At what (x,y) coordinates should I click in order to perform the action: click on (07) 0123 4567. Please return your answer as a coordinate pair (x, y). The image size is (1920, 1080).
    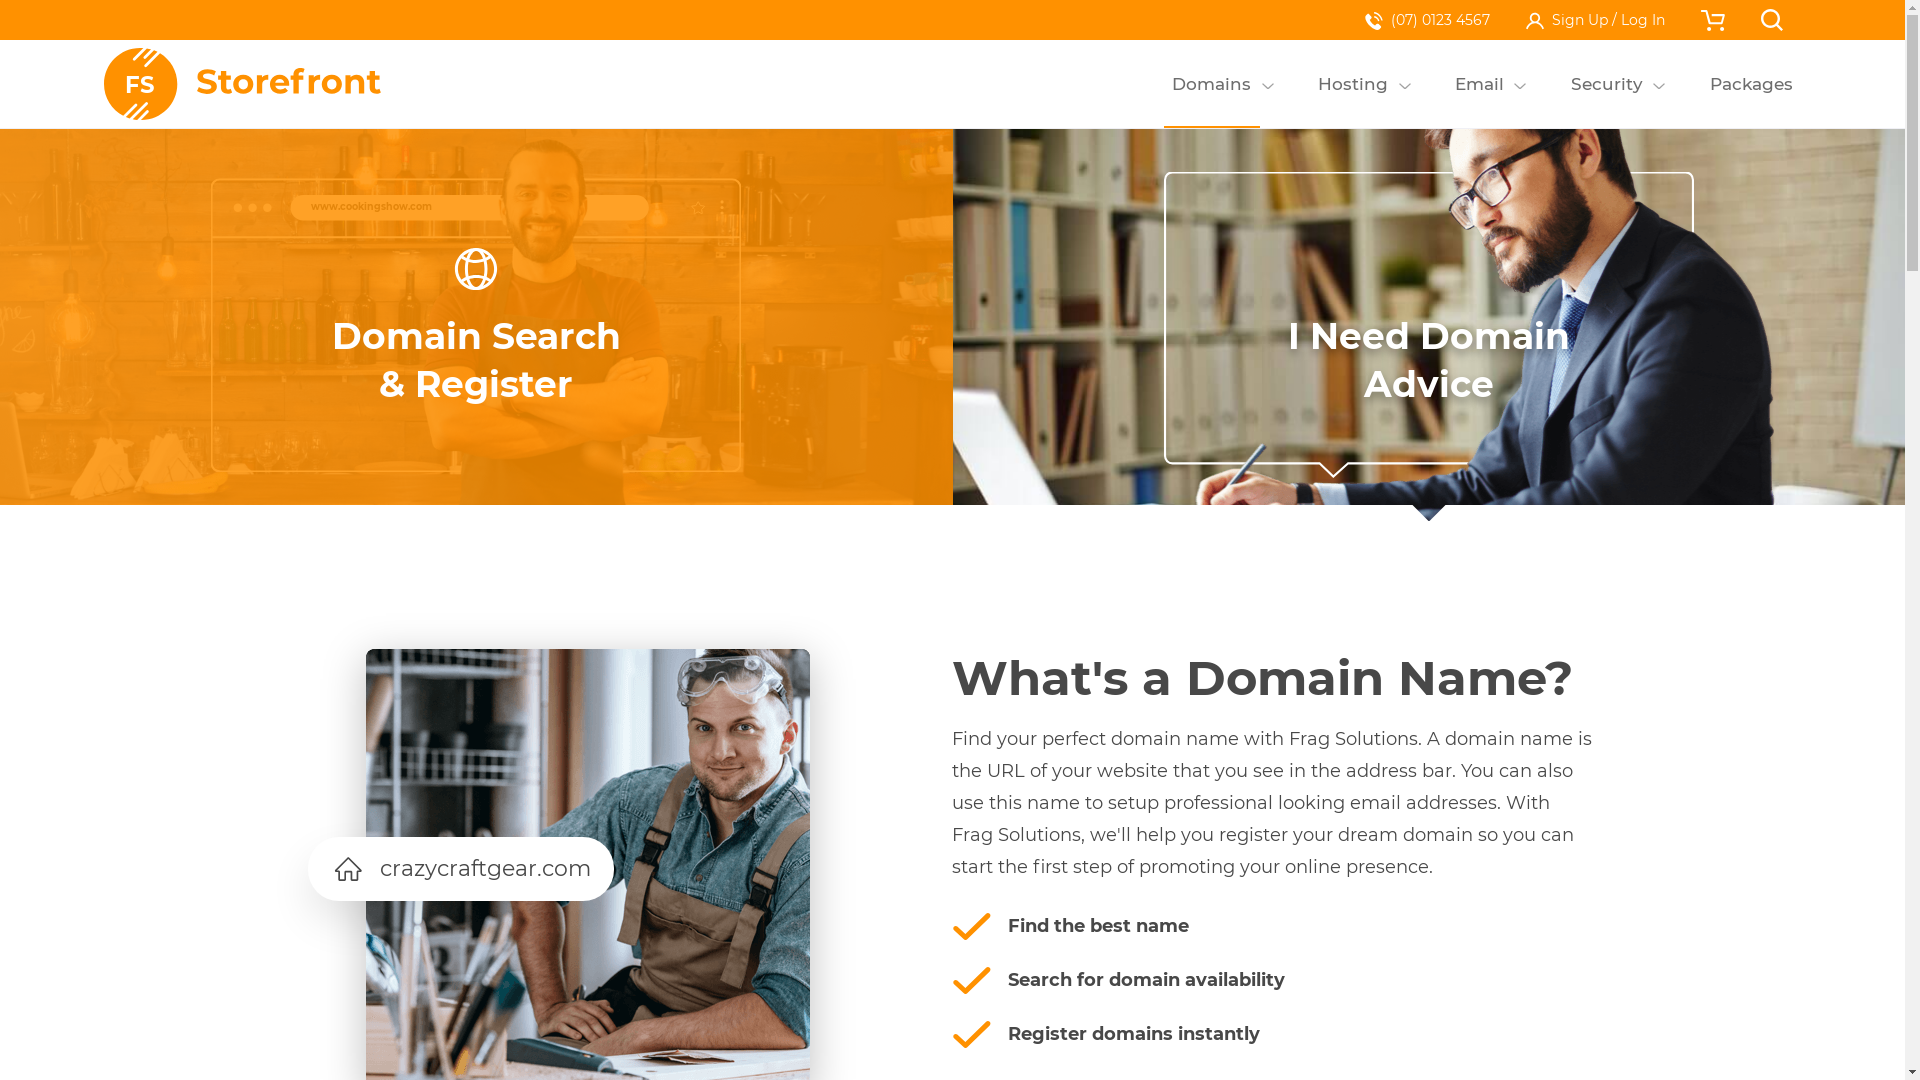
    Looking at the image, I should click on (1428, 20).